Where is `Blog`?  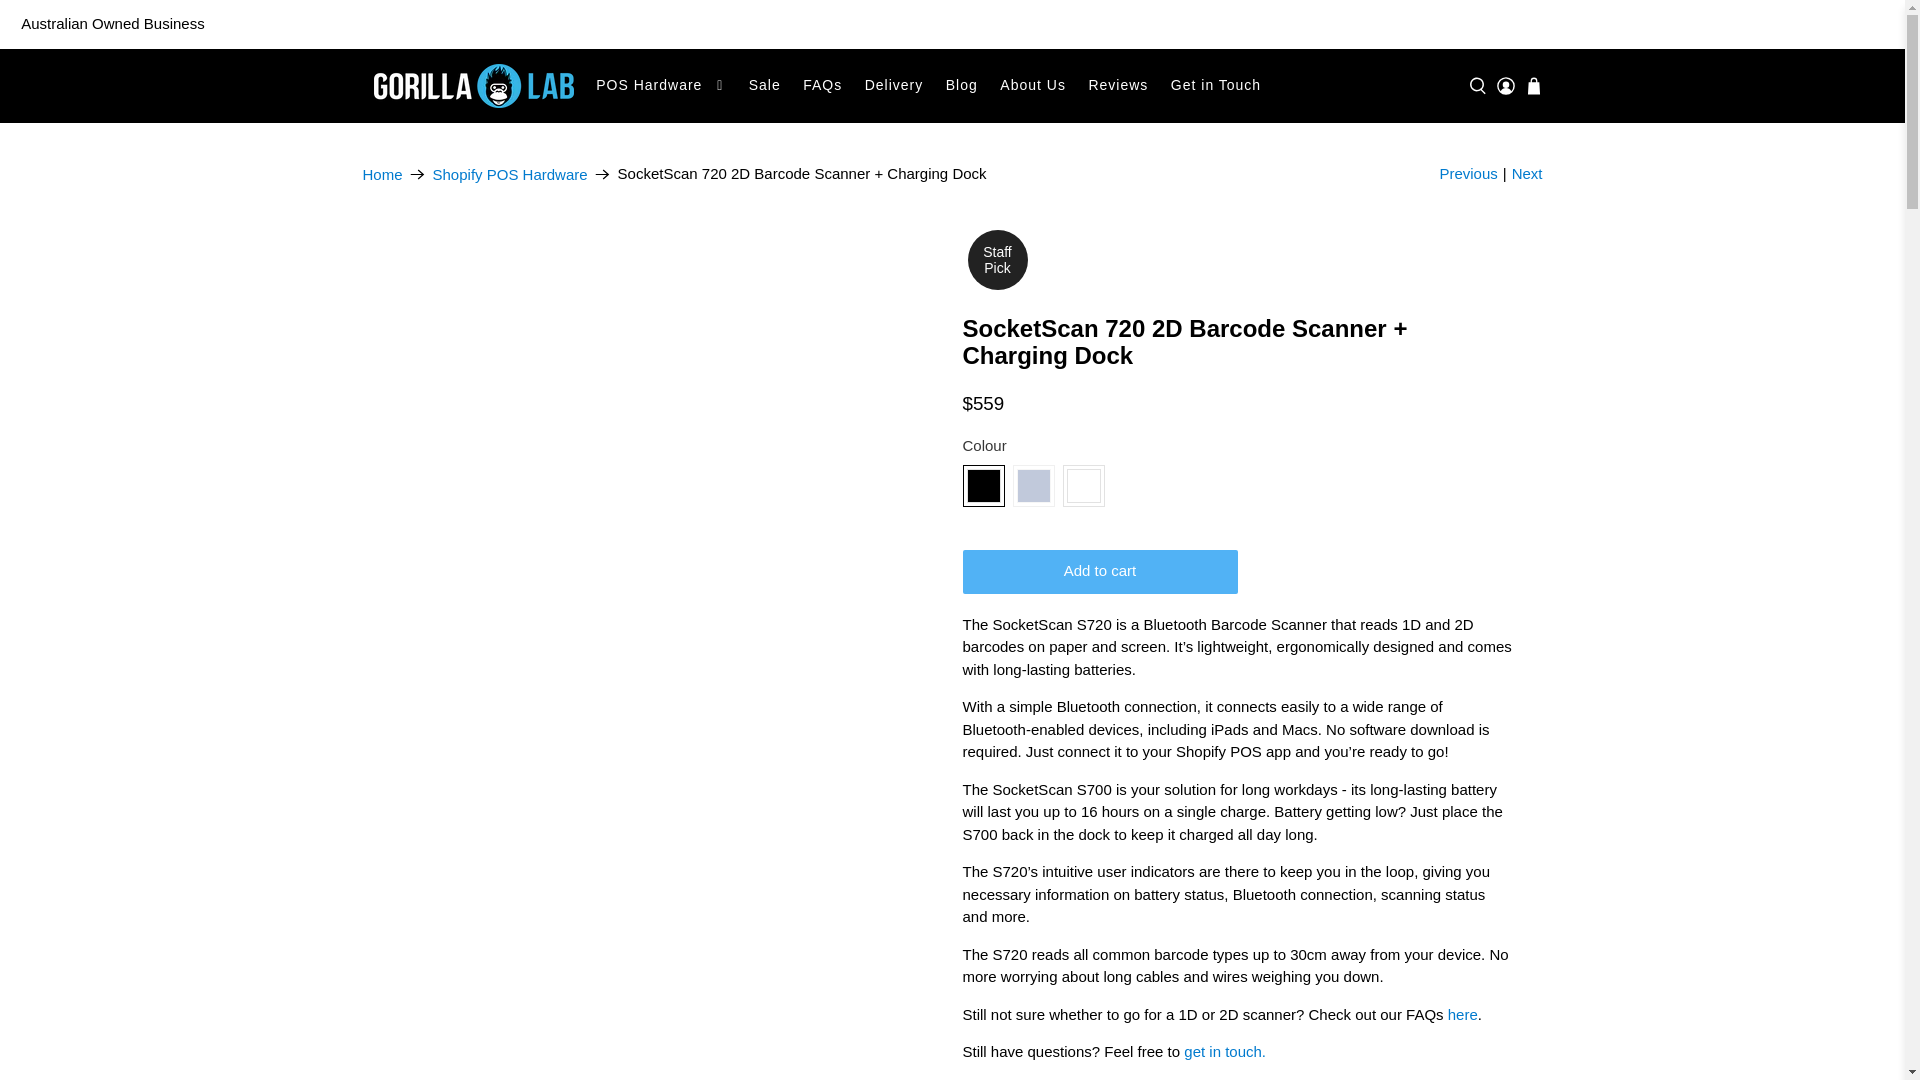
Blog is located at coordinates (962, 86).